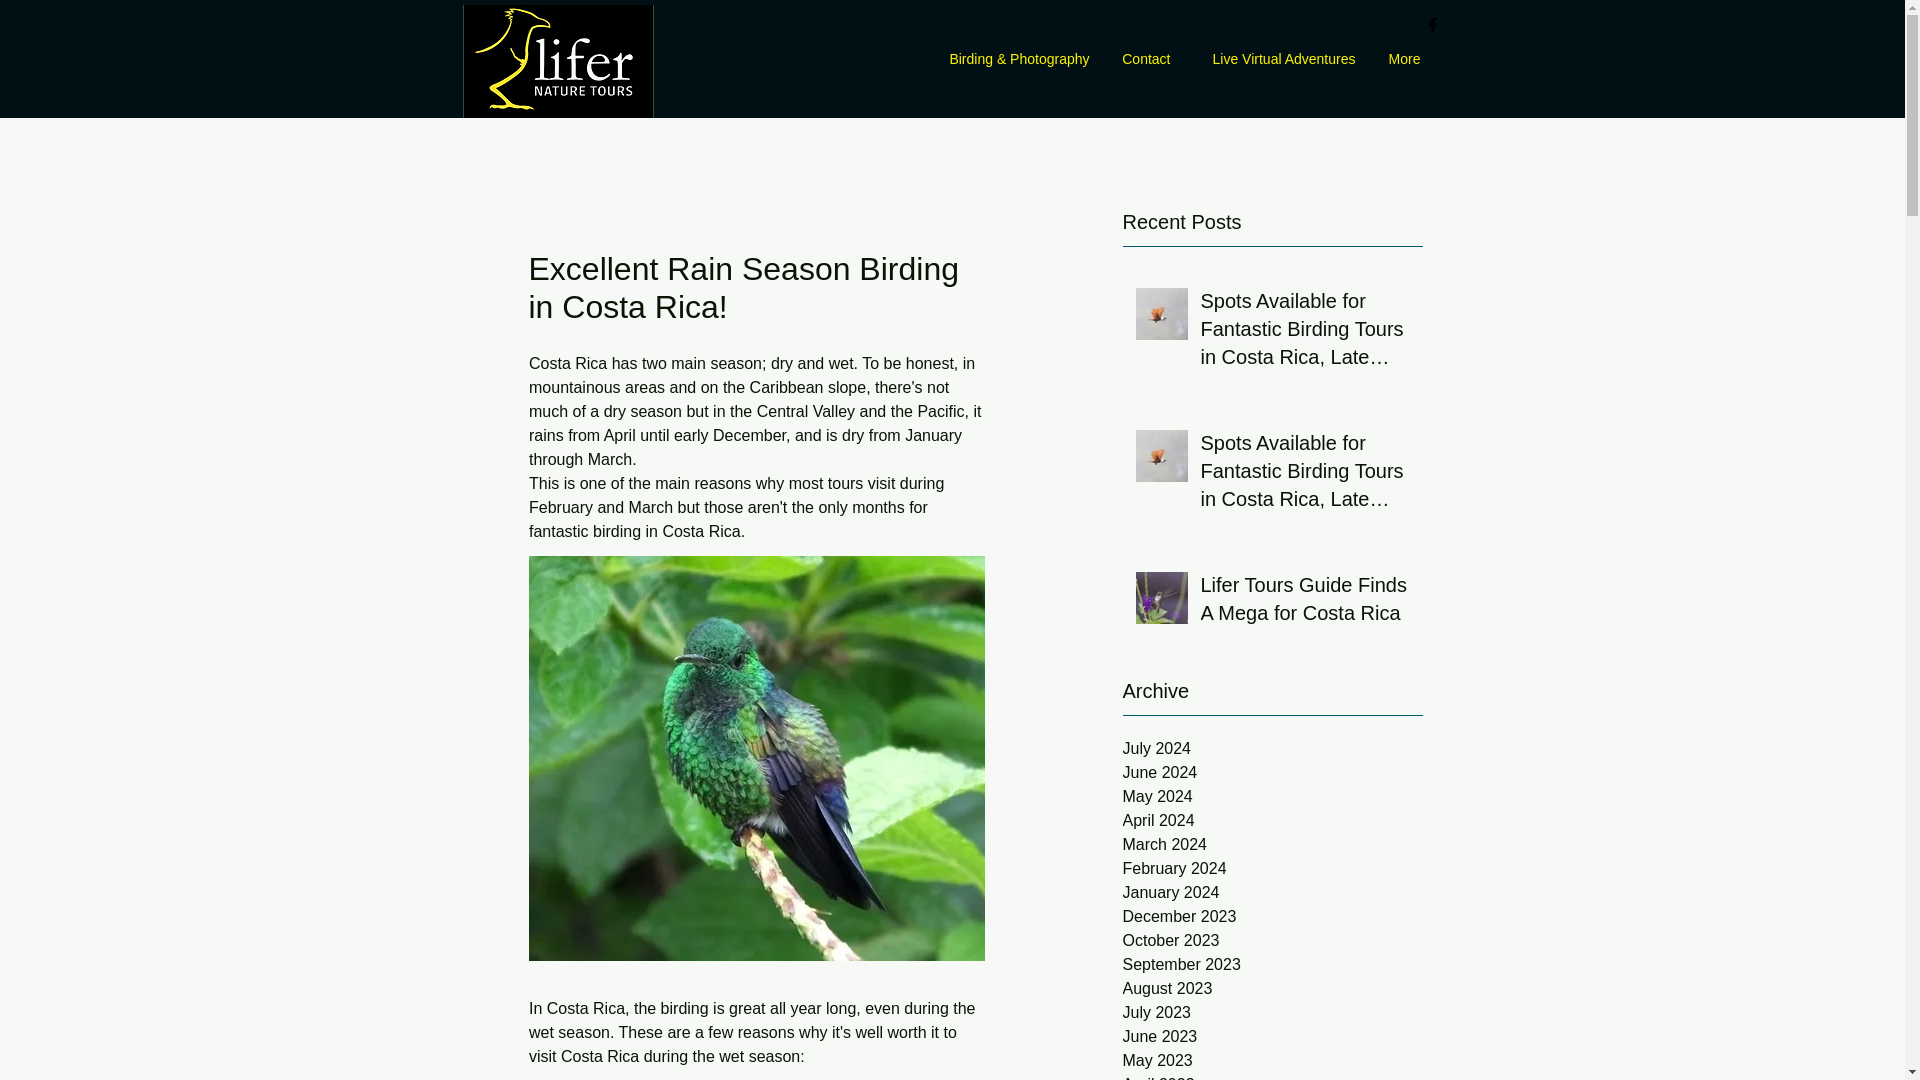 Image resolution: width=1920 pixels, height=1080 pixels. I want to click on Live Virtual Adventures, so click(1278, 59).